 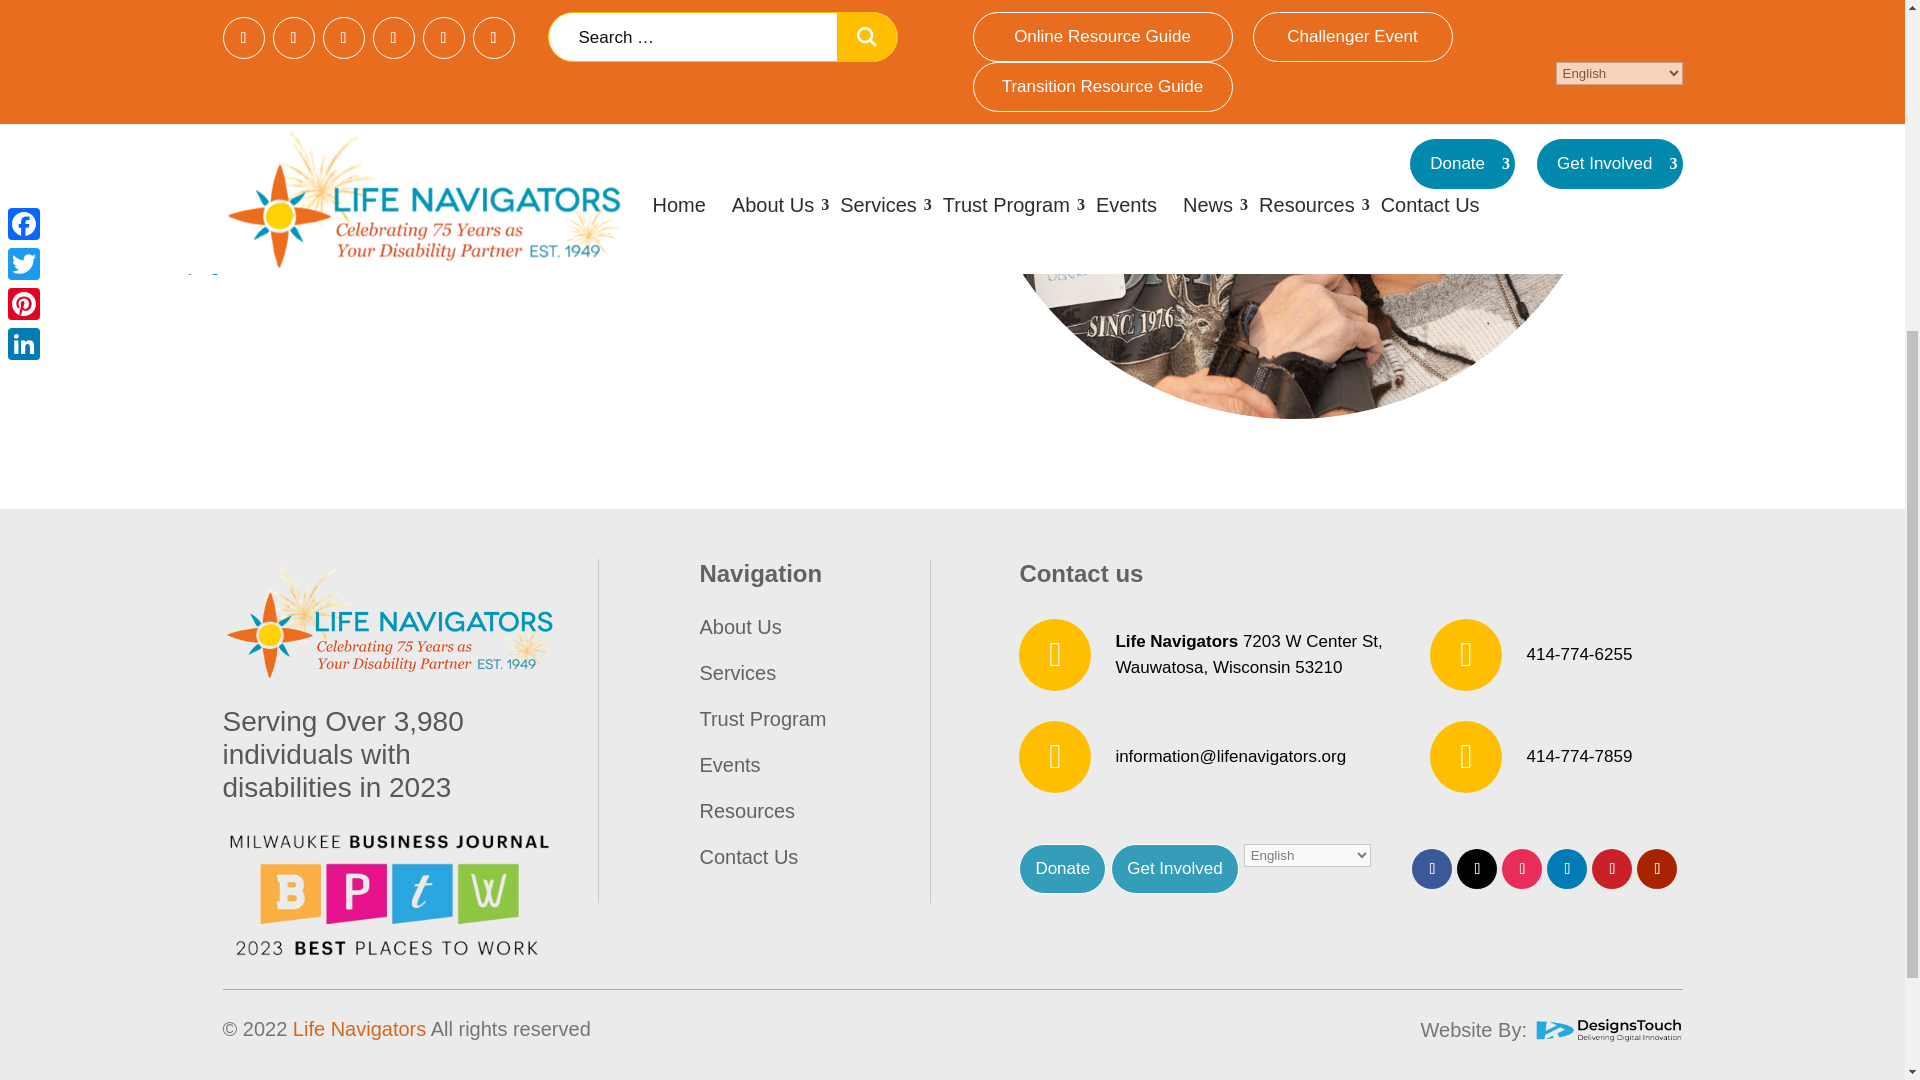 What do you see at coordinates (1656, 868) in the screenshot?
I see `Follow on Youtube` at bounding box center [1656, 868].